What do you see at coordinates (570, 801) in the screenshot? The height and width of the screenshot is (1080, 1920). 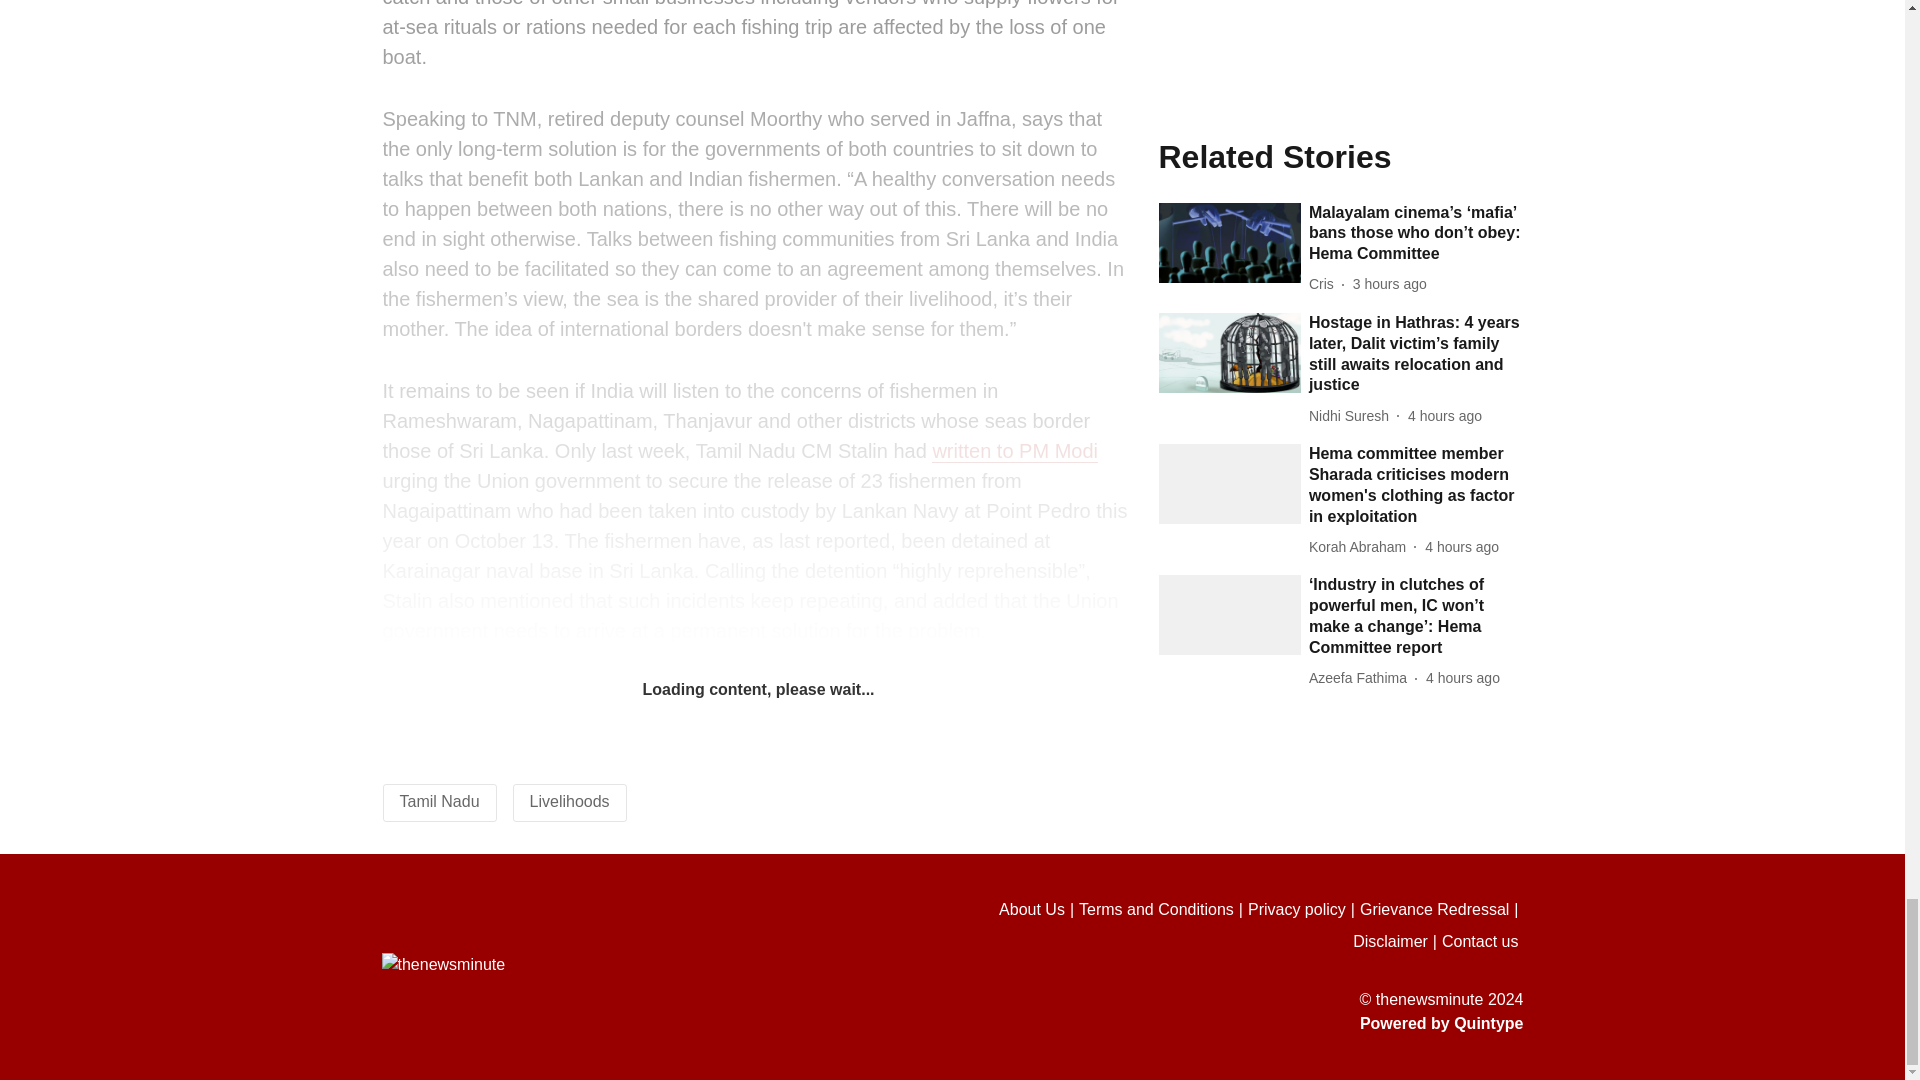 I see `Livelihoods` at bounding box center [570, 801].